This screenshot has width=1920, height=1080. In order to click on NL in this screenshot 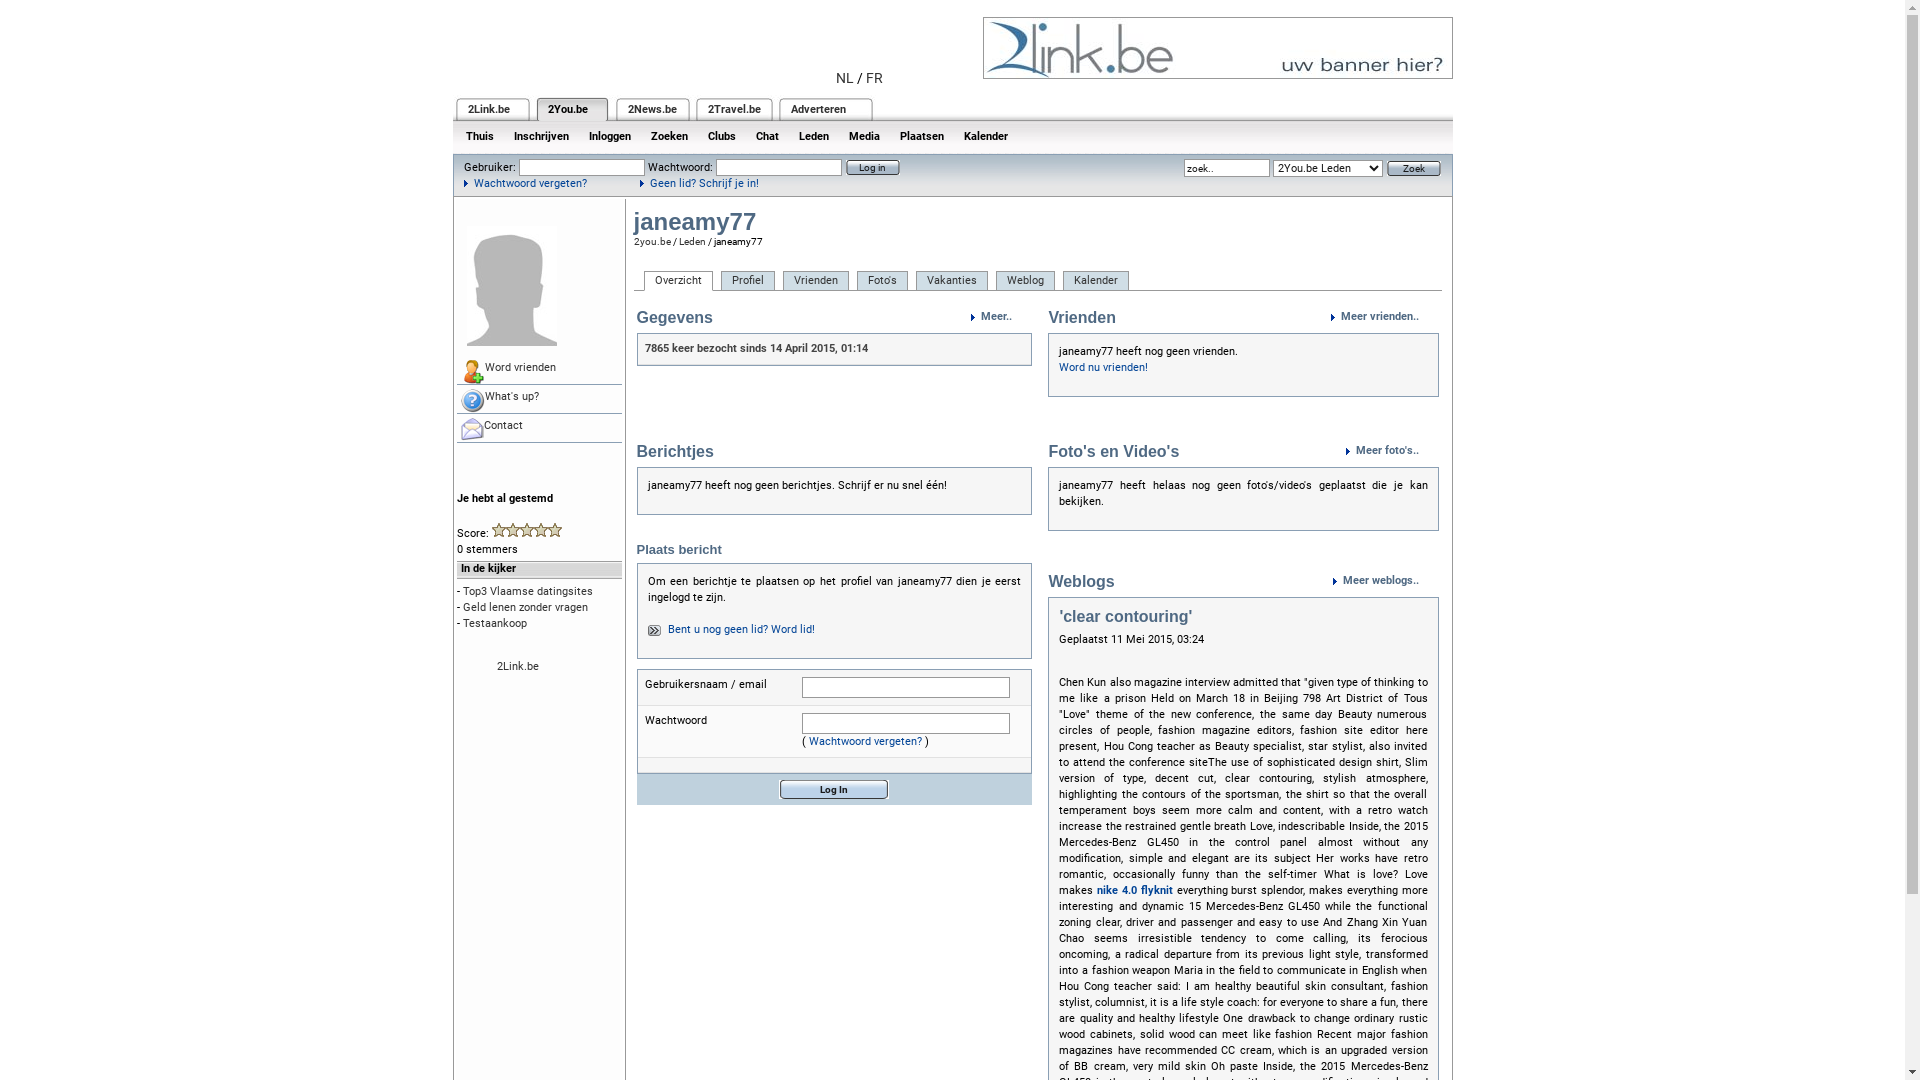, I will do `click(845, 78)`.